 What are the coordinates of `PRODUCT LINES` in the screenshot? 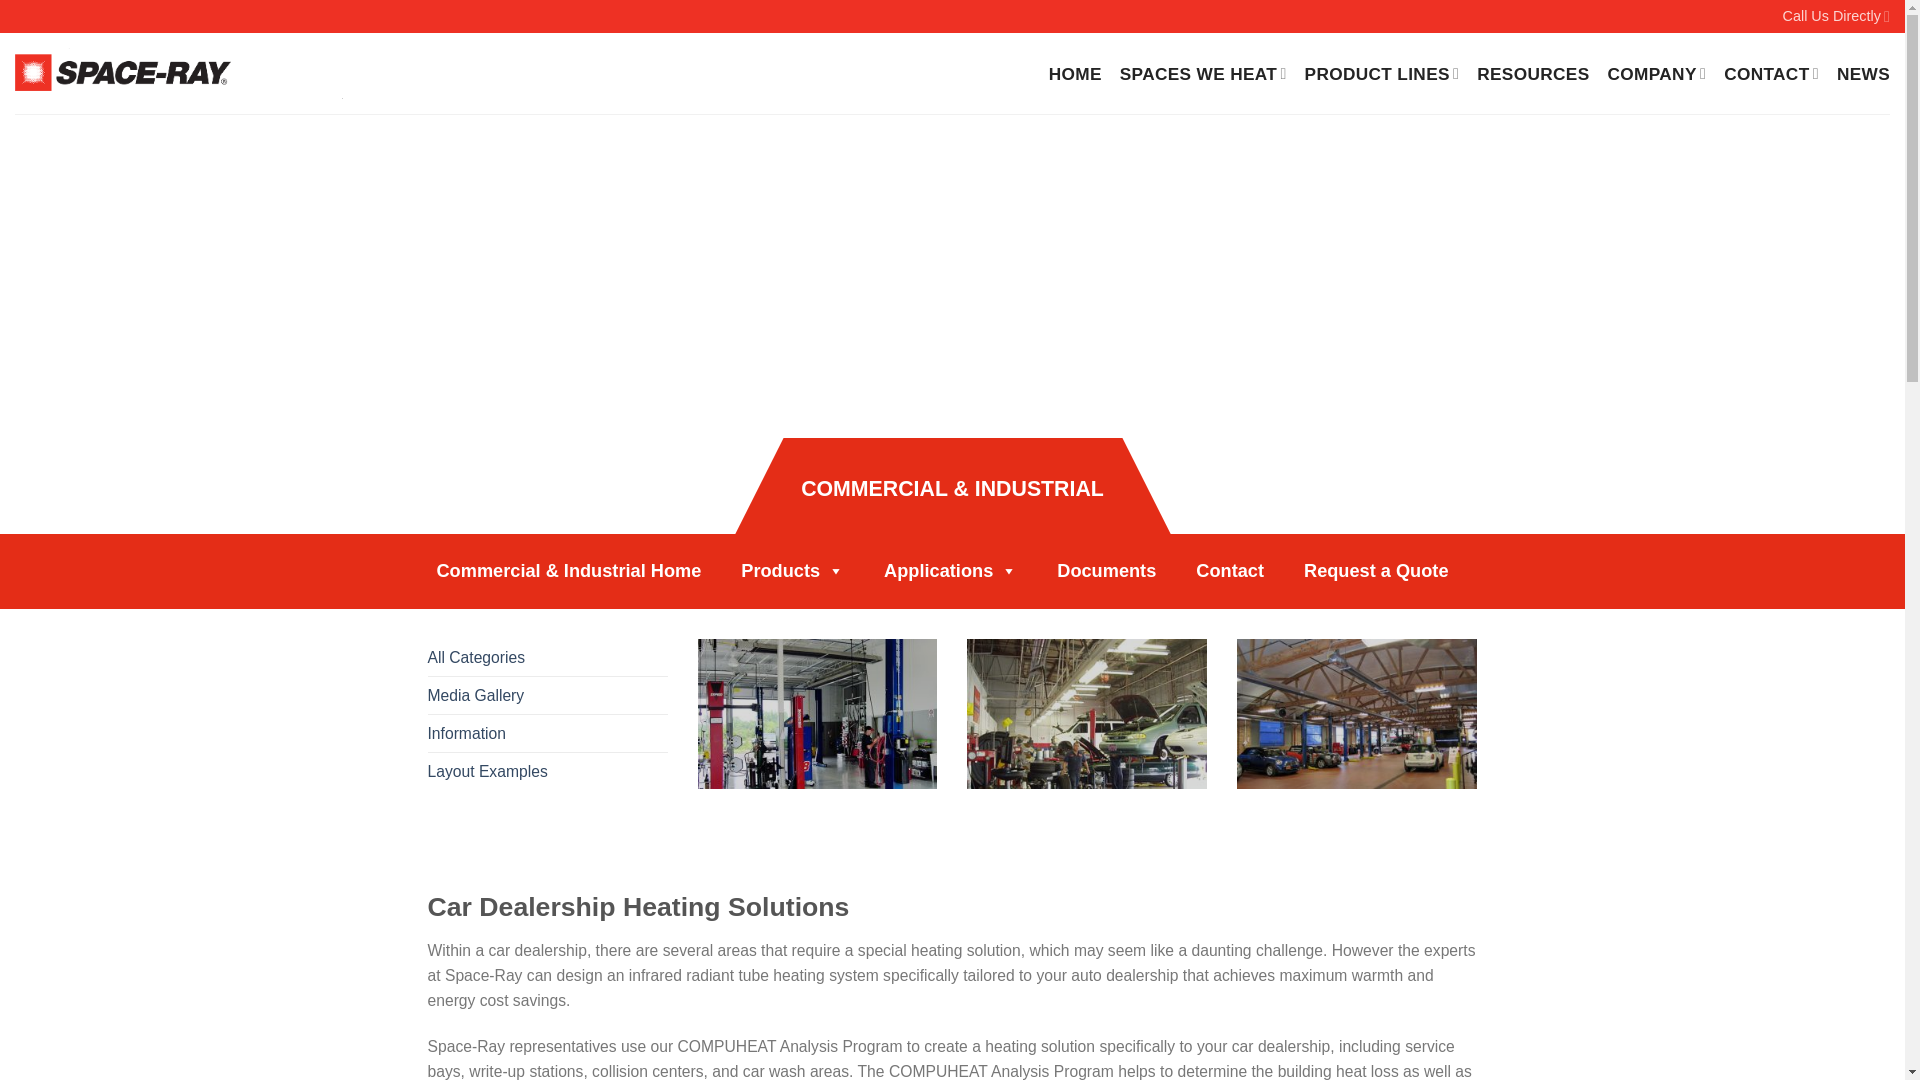 It's located at (1382, 74).